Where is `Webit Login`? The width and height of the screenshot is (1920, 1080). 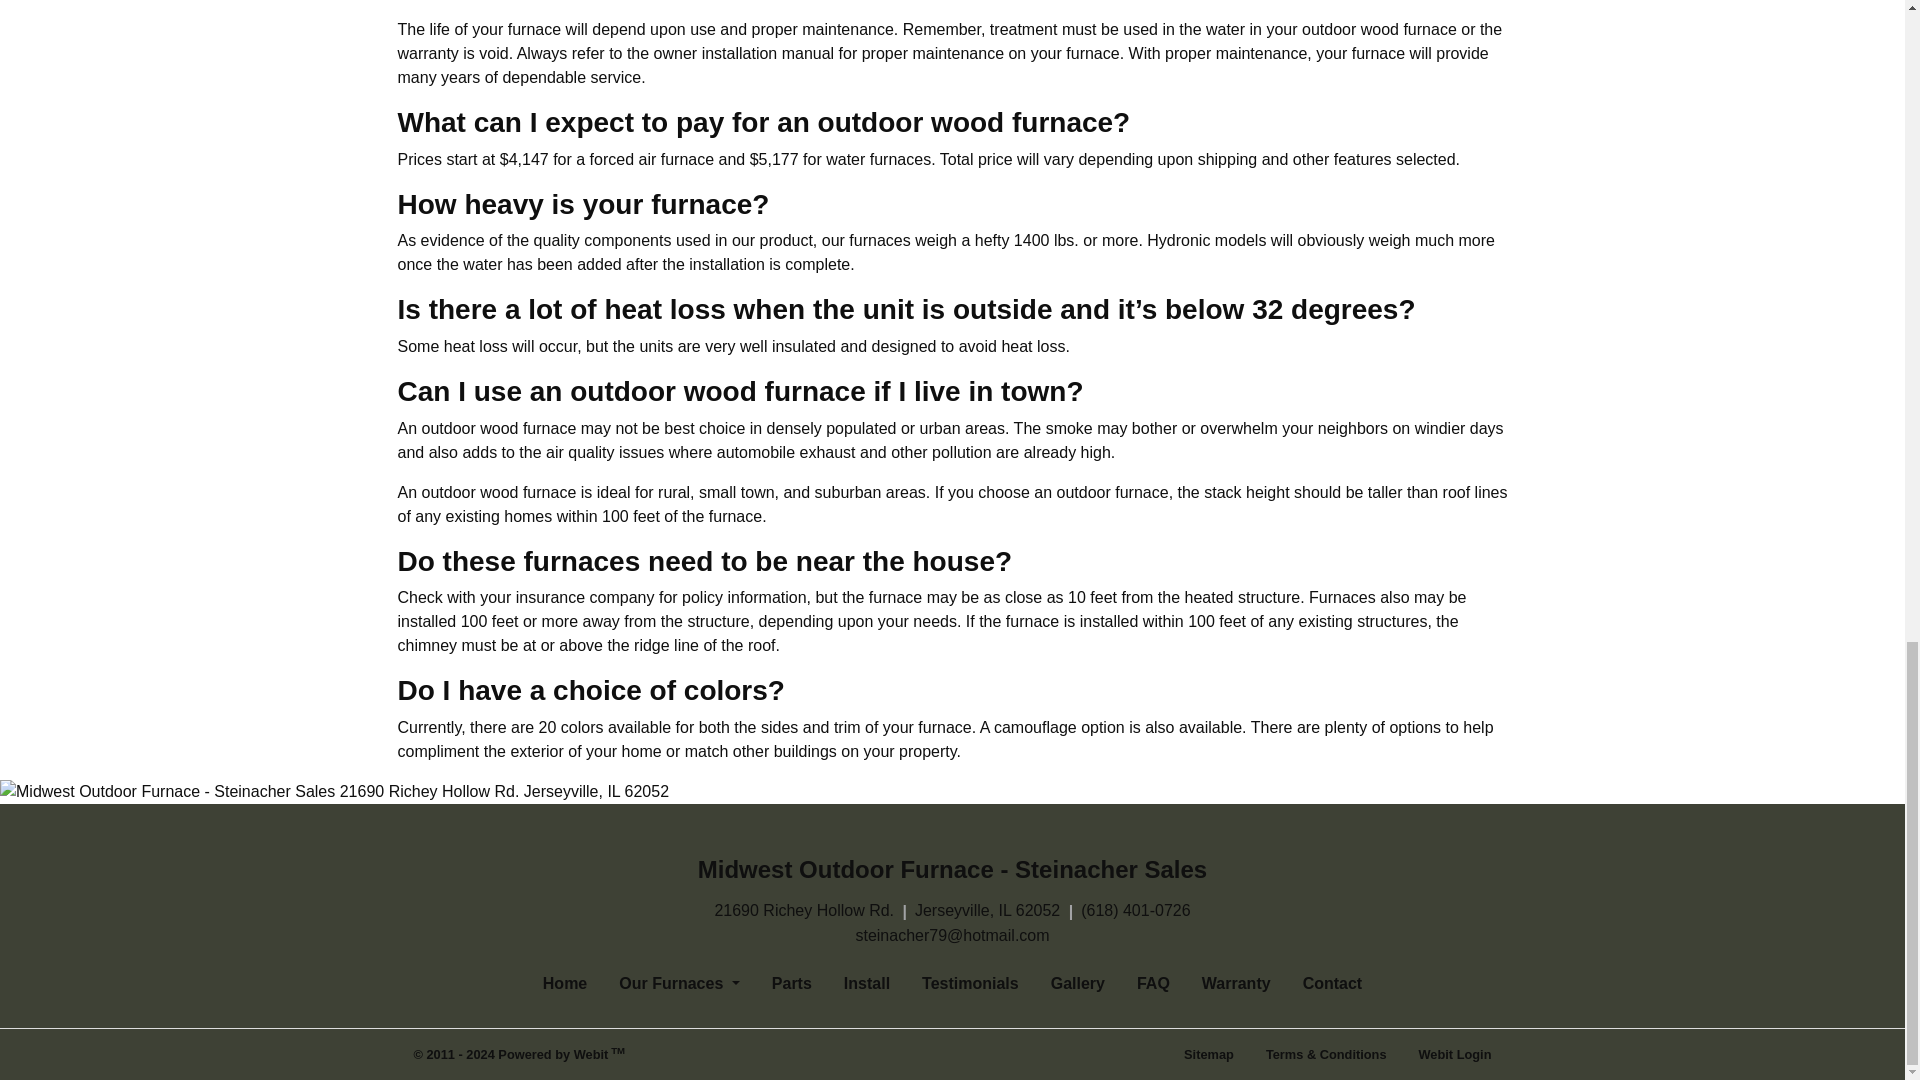
Webit Login is located at coordinates (1455, 1054).